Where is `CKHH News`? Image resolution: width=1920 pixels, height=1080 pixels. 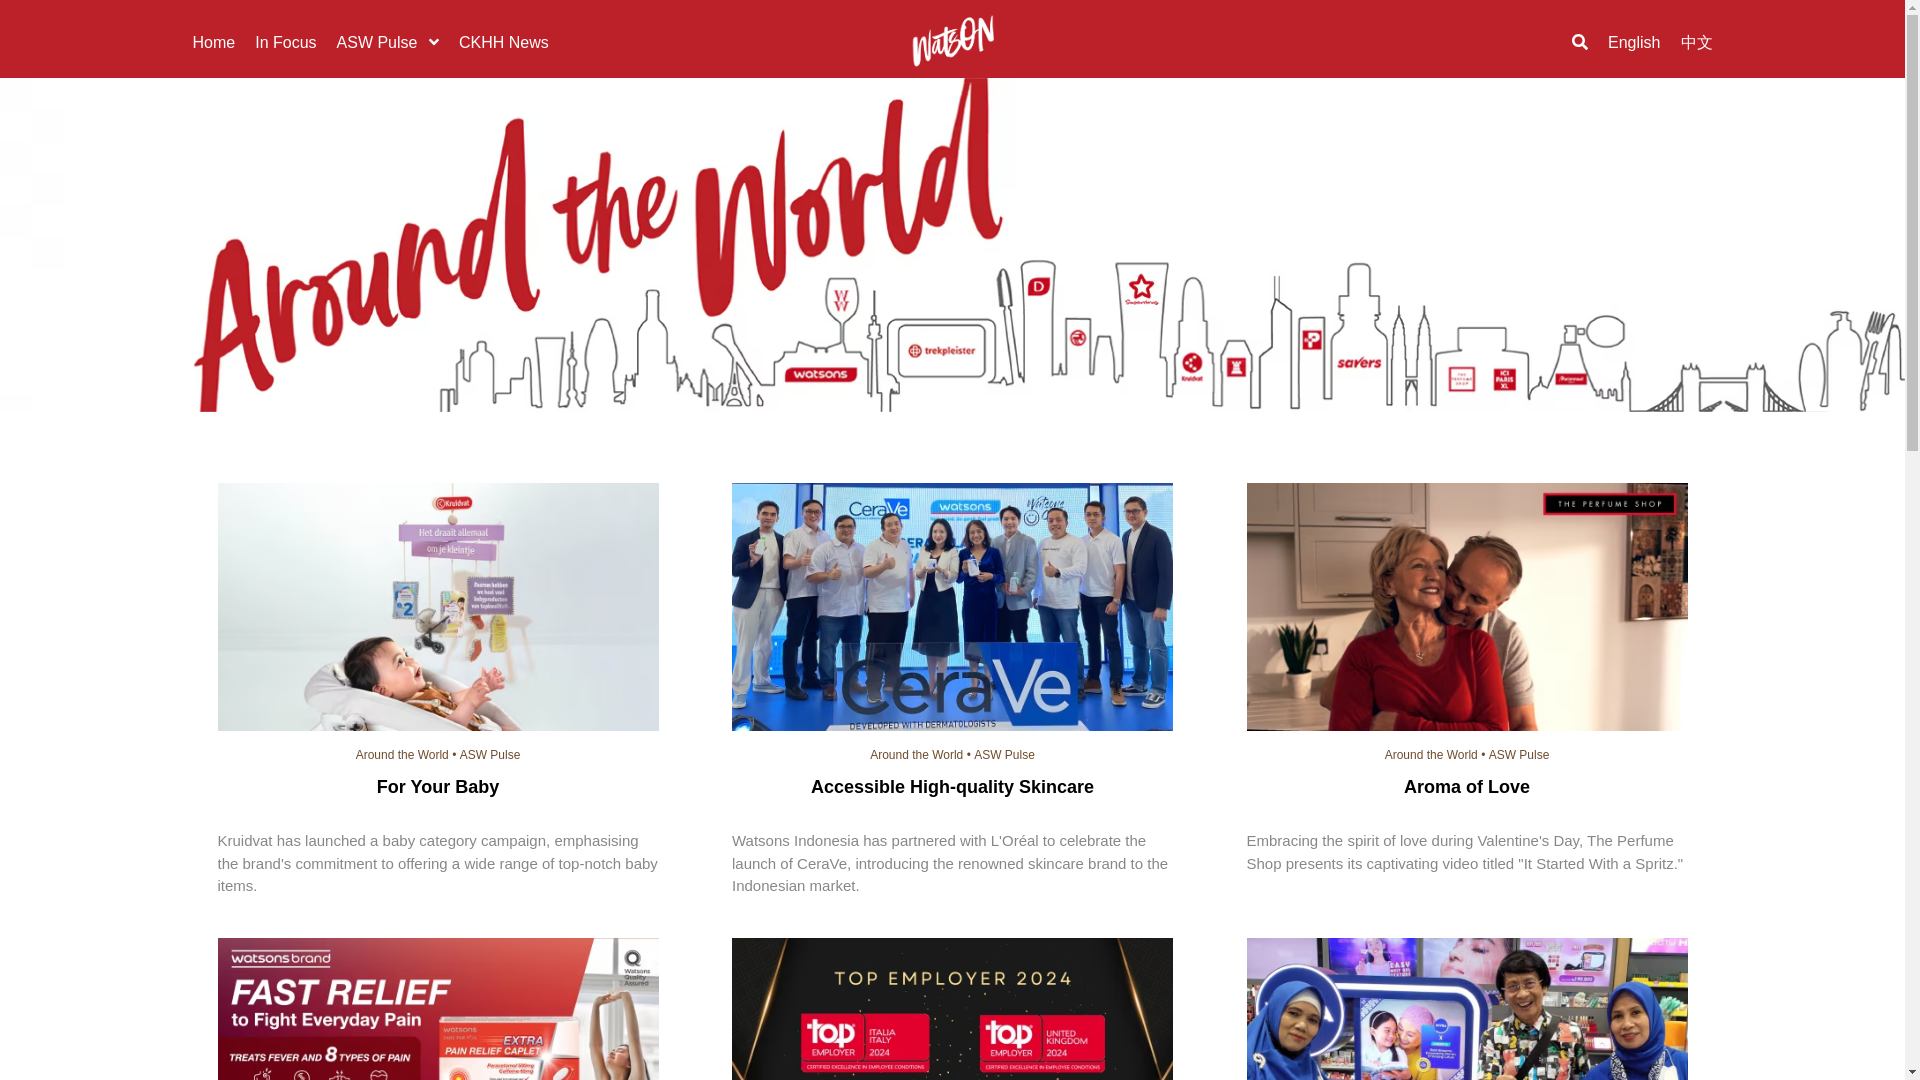 CKHH News is located at coordinates (504, 41).